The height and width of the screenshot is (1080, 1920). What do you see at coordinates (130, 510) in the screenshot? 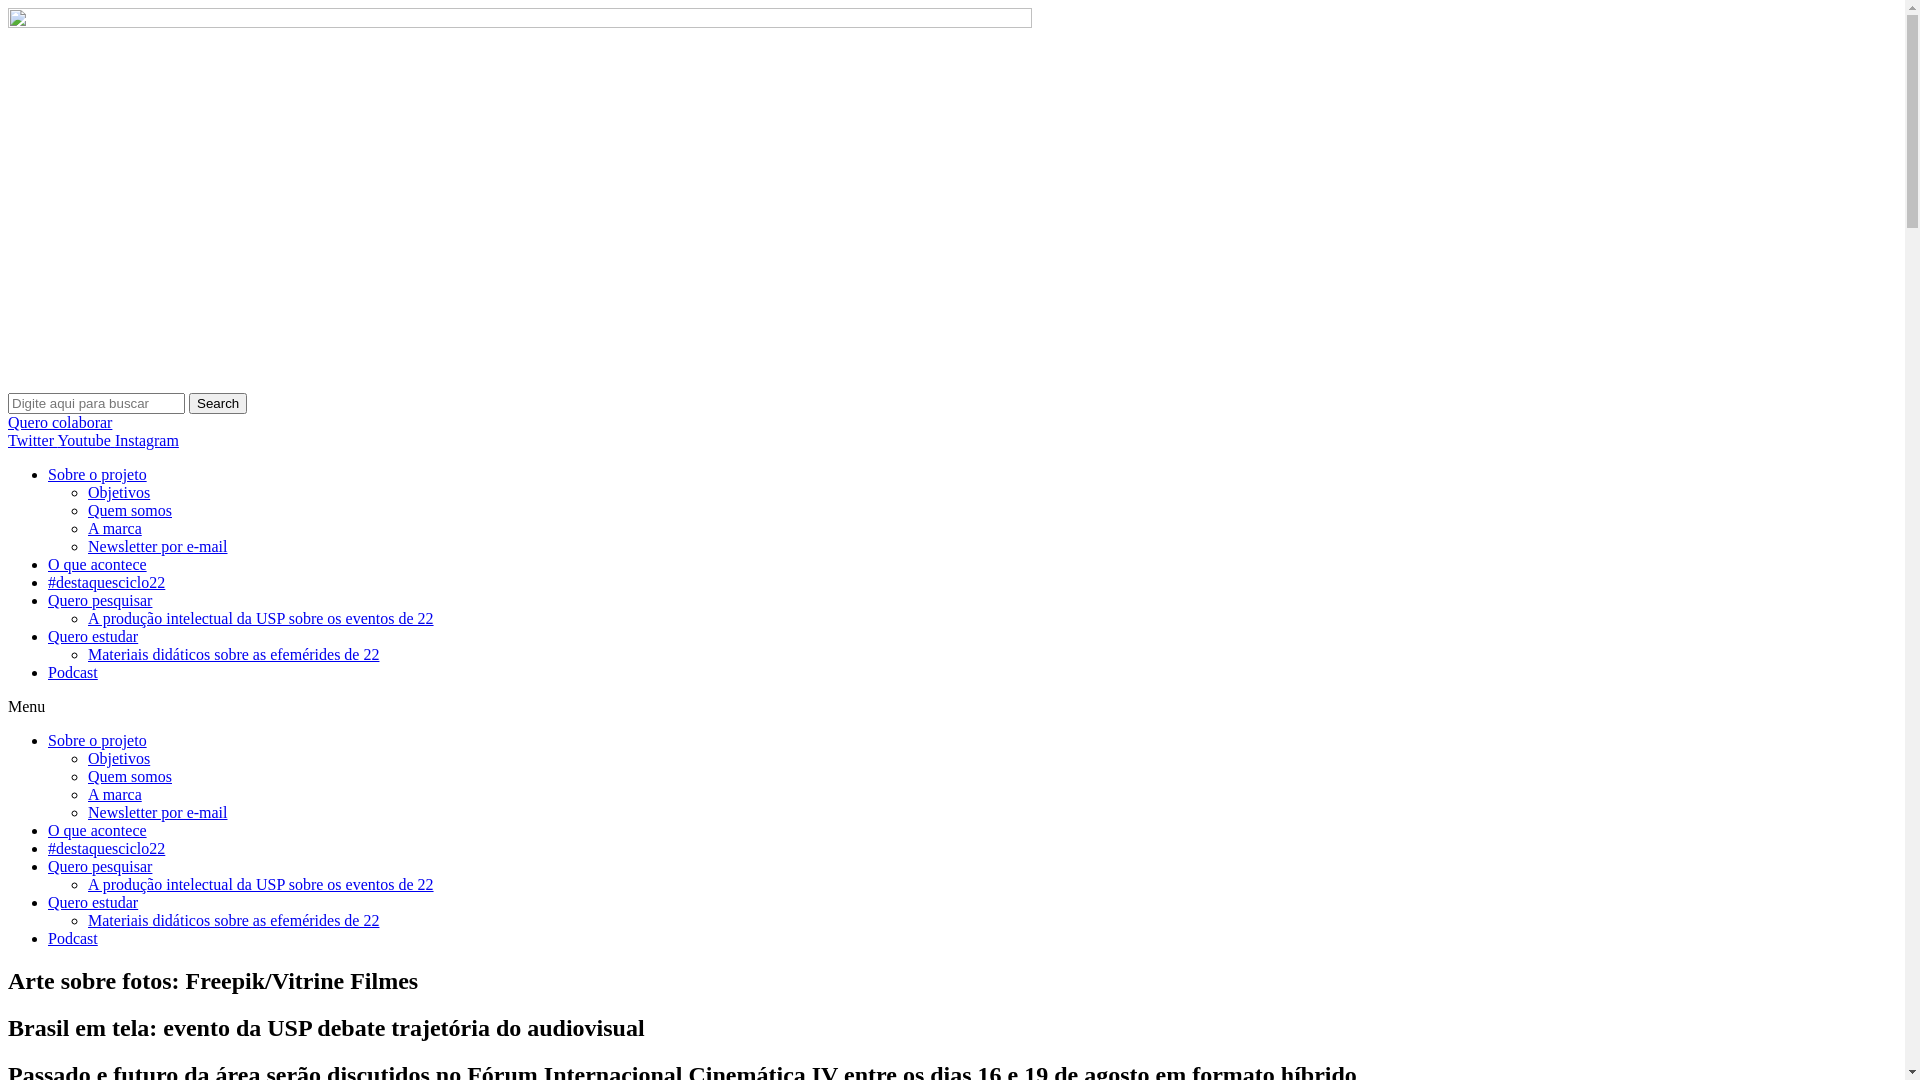
I see `Quem somos` at bounding box center [130, 510].